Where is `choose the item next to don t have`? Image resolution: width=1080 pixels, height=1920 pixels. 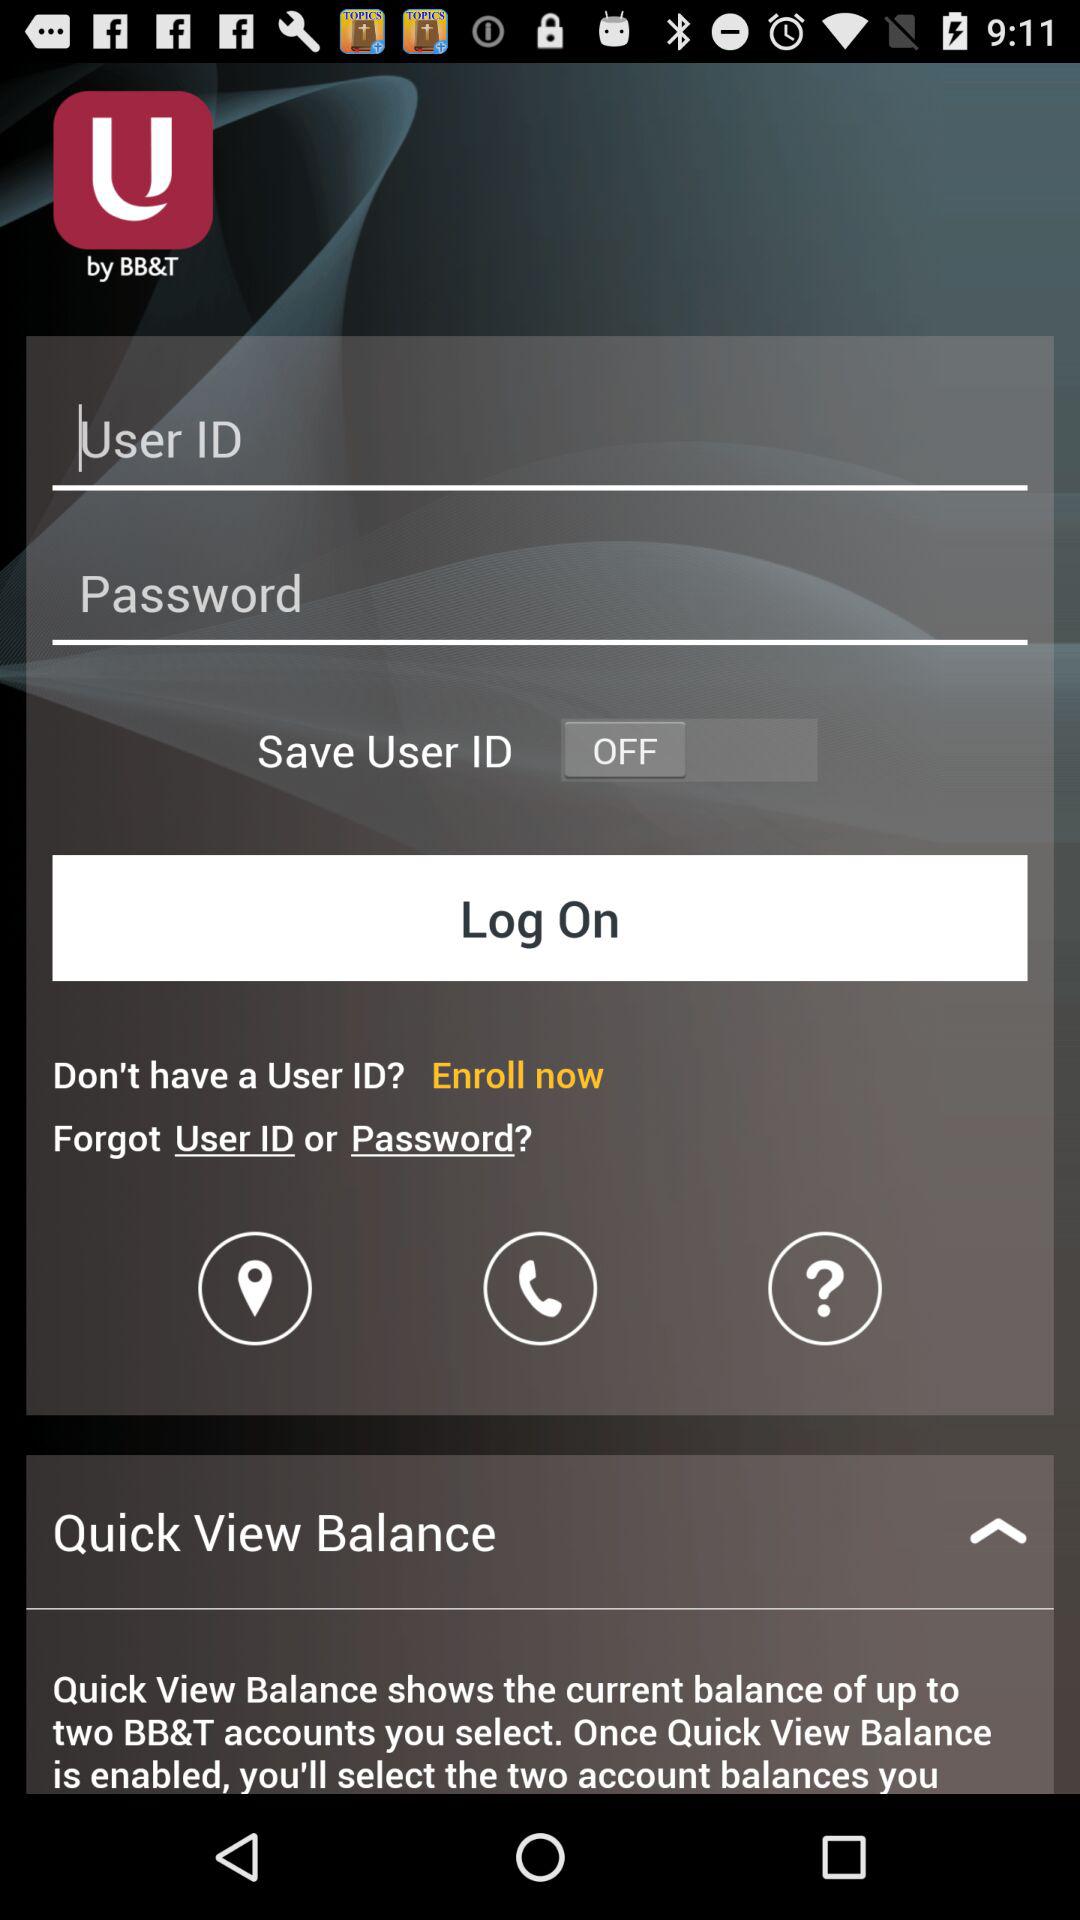 choose the item next to don t have is located at coordinates (518, 1074).